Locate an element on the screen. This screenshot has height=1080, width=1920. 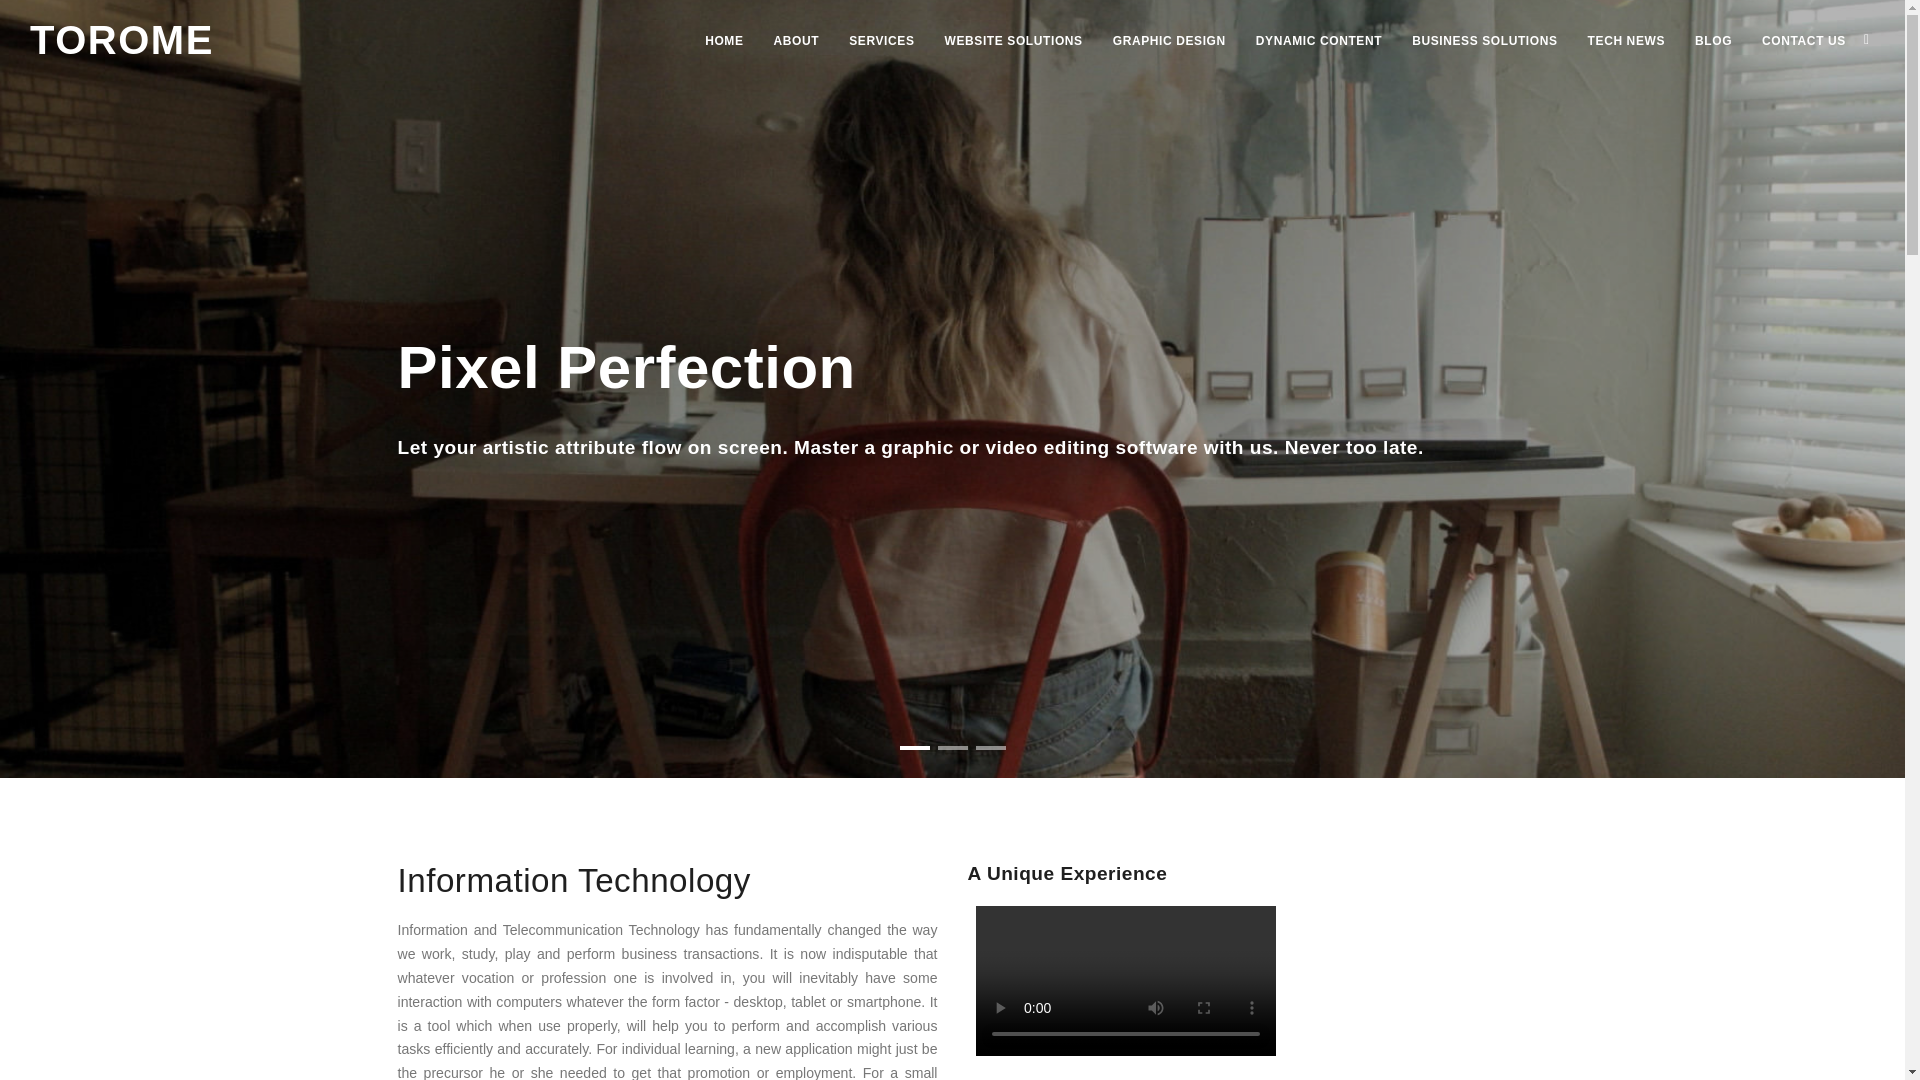
ABOUT is located at coordinates (796, 40).